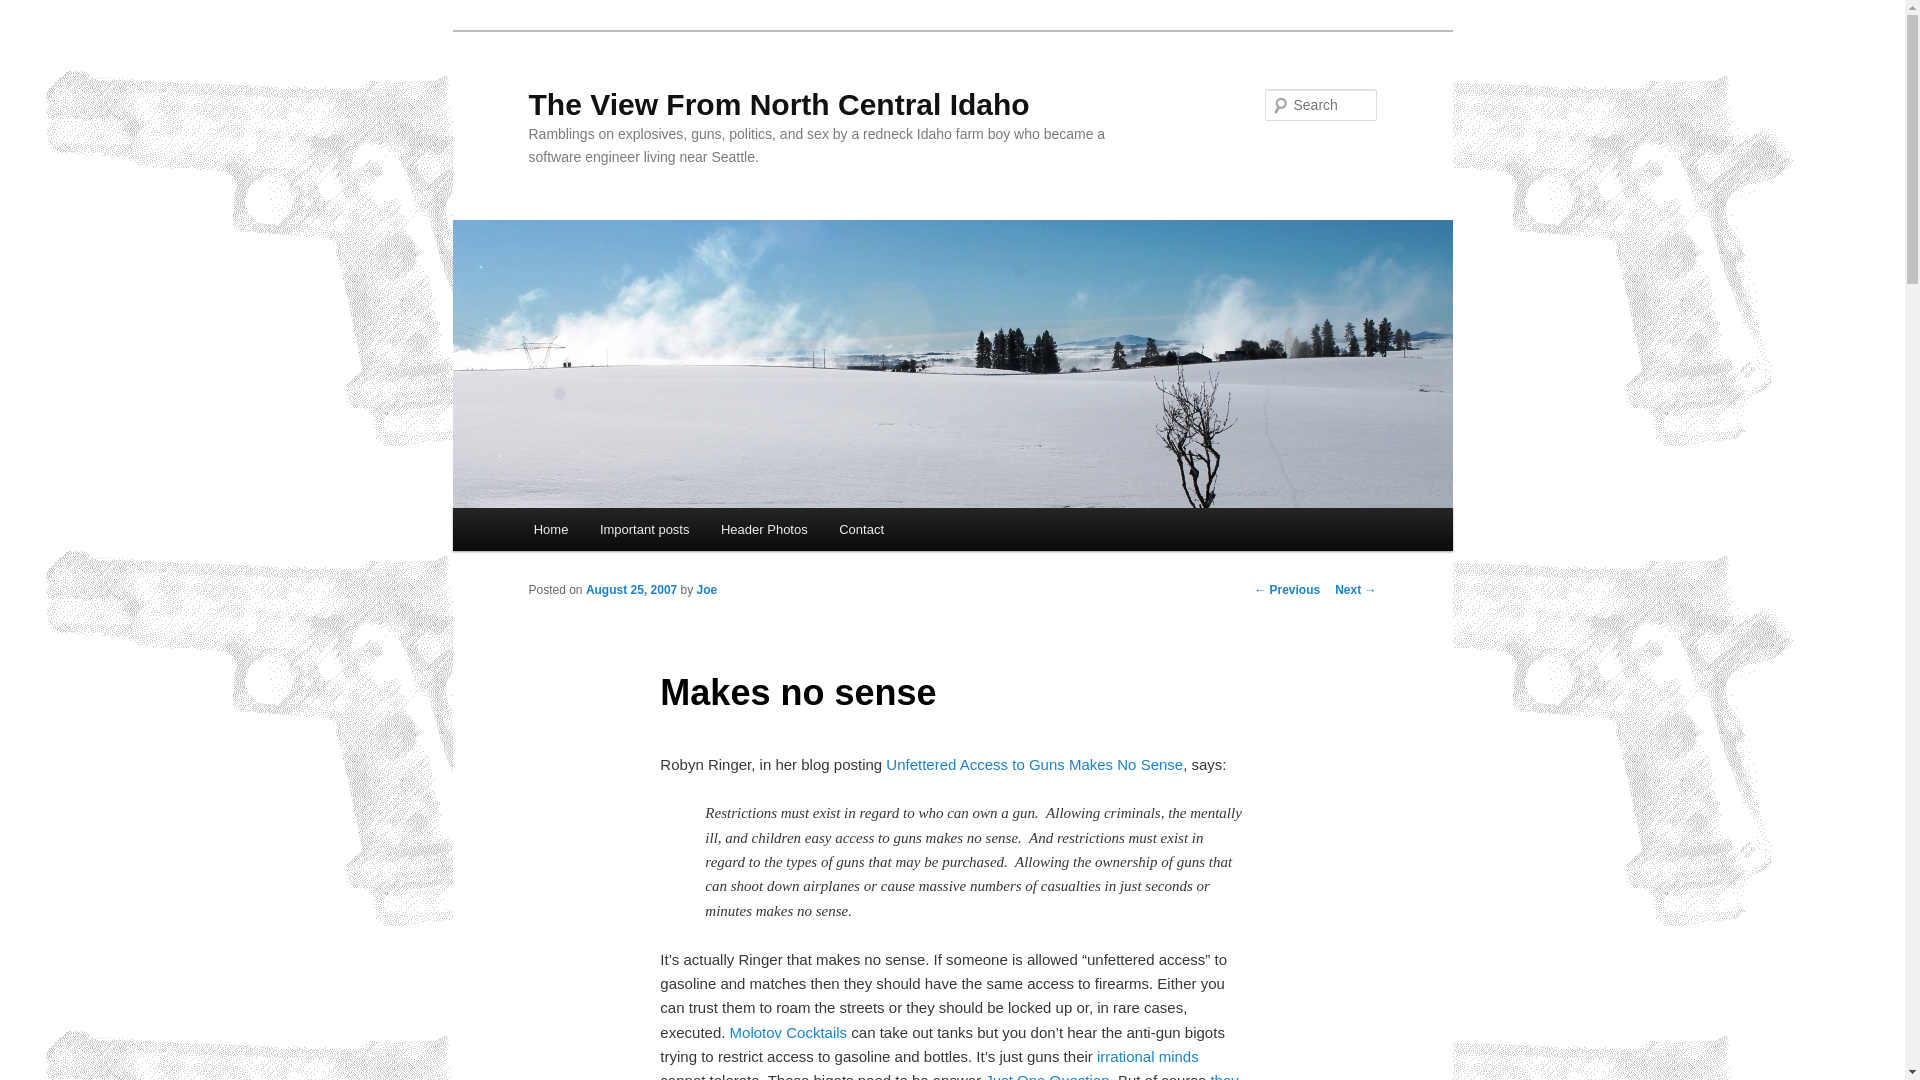  I want to click on Header Photos, so click(764, 528).